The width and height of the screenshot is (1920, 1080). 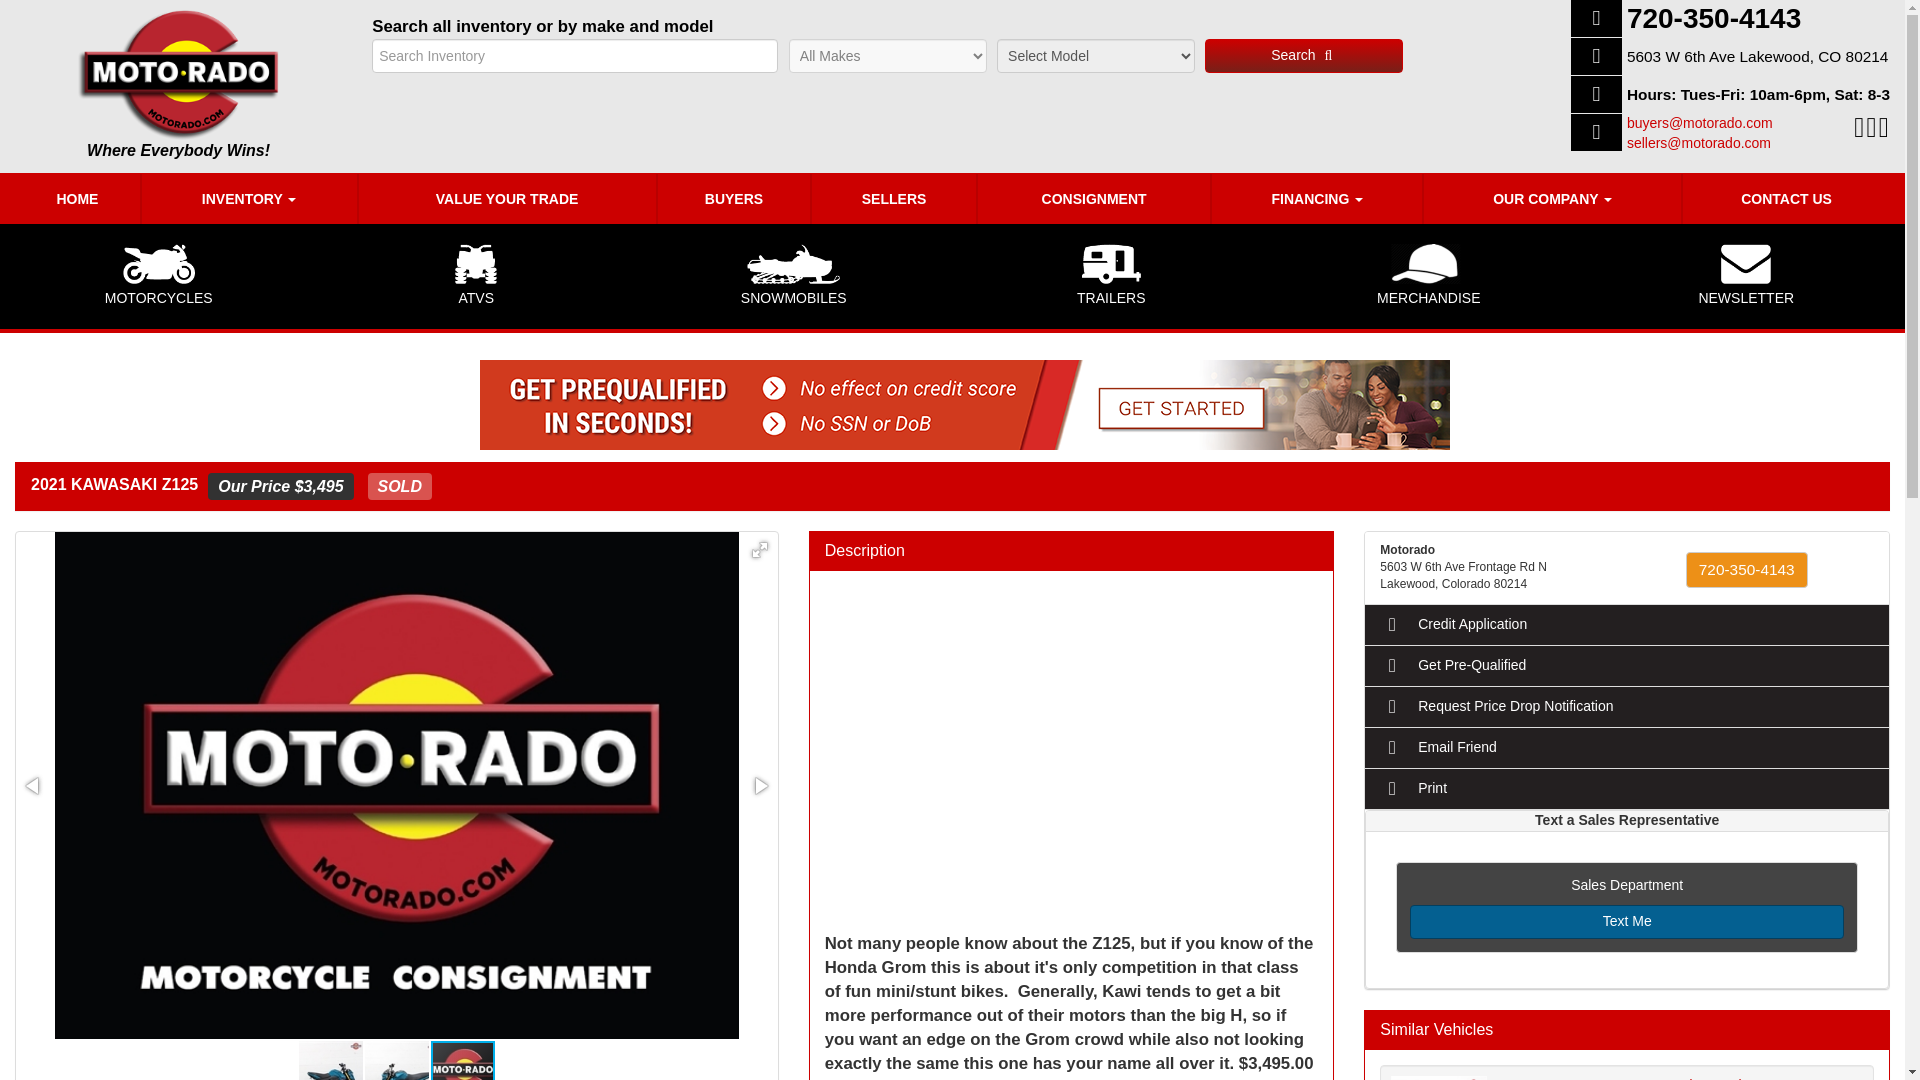 What do you see at coordinates (1304, 56) in the screenshot?
I see `Search` at bounding box center [1304, 56].